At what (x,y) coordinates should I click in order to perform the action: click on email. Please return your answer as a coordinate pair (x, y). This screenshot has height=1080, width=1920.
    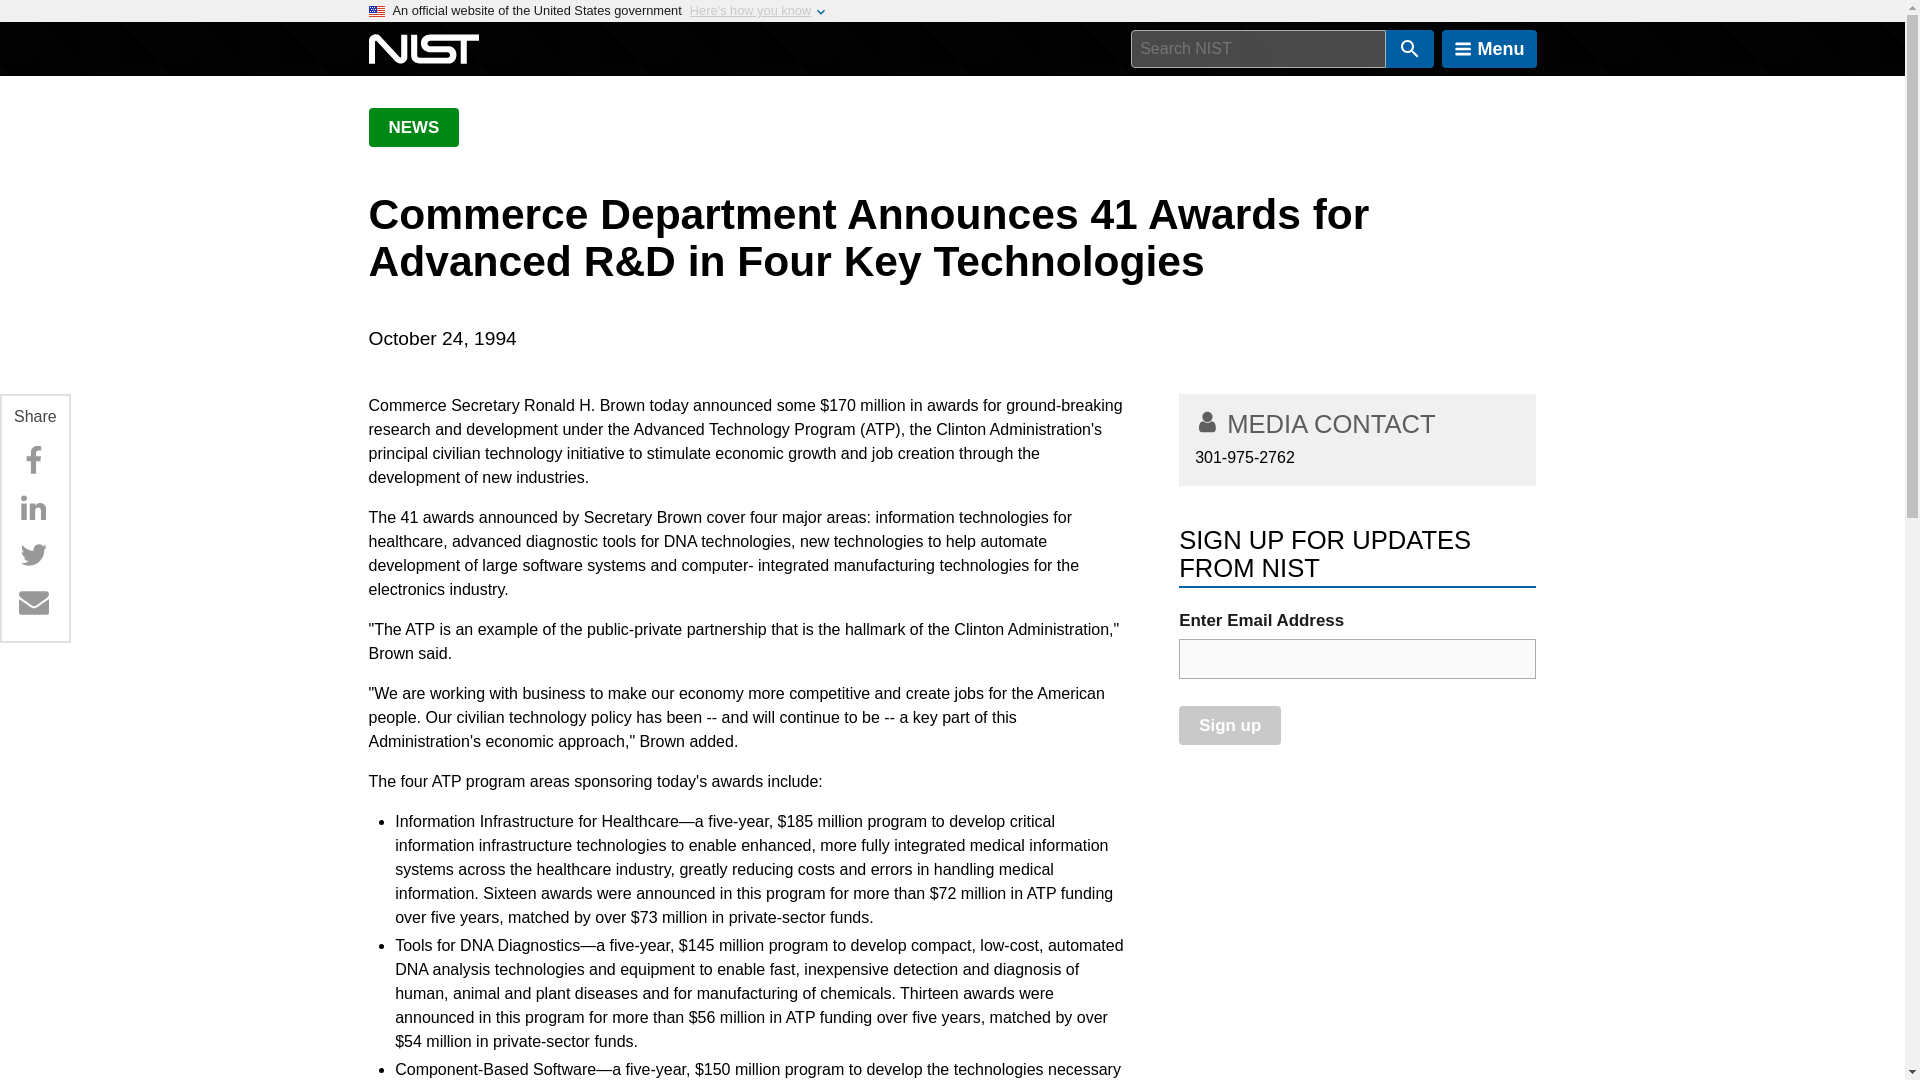
    Looking at the image, I should click on (1357, 659).